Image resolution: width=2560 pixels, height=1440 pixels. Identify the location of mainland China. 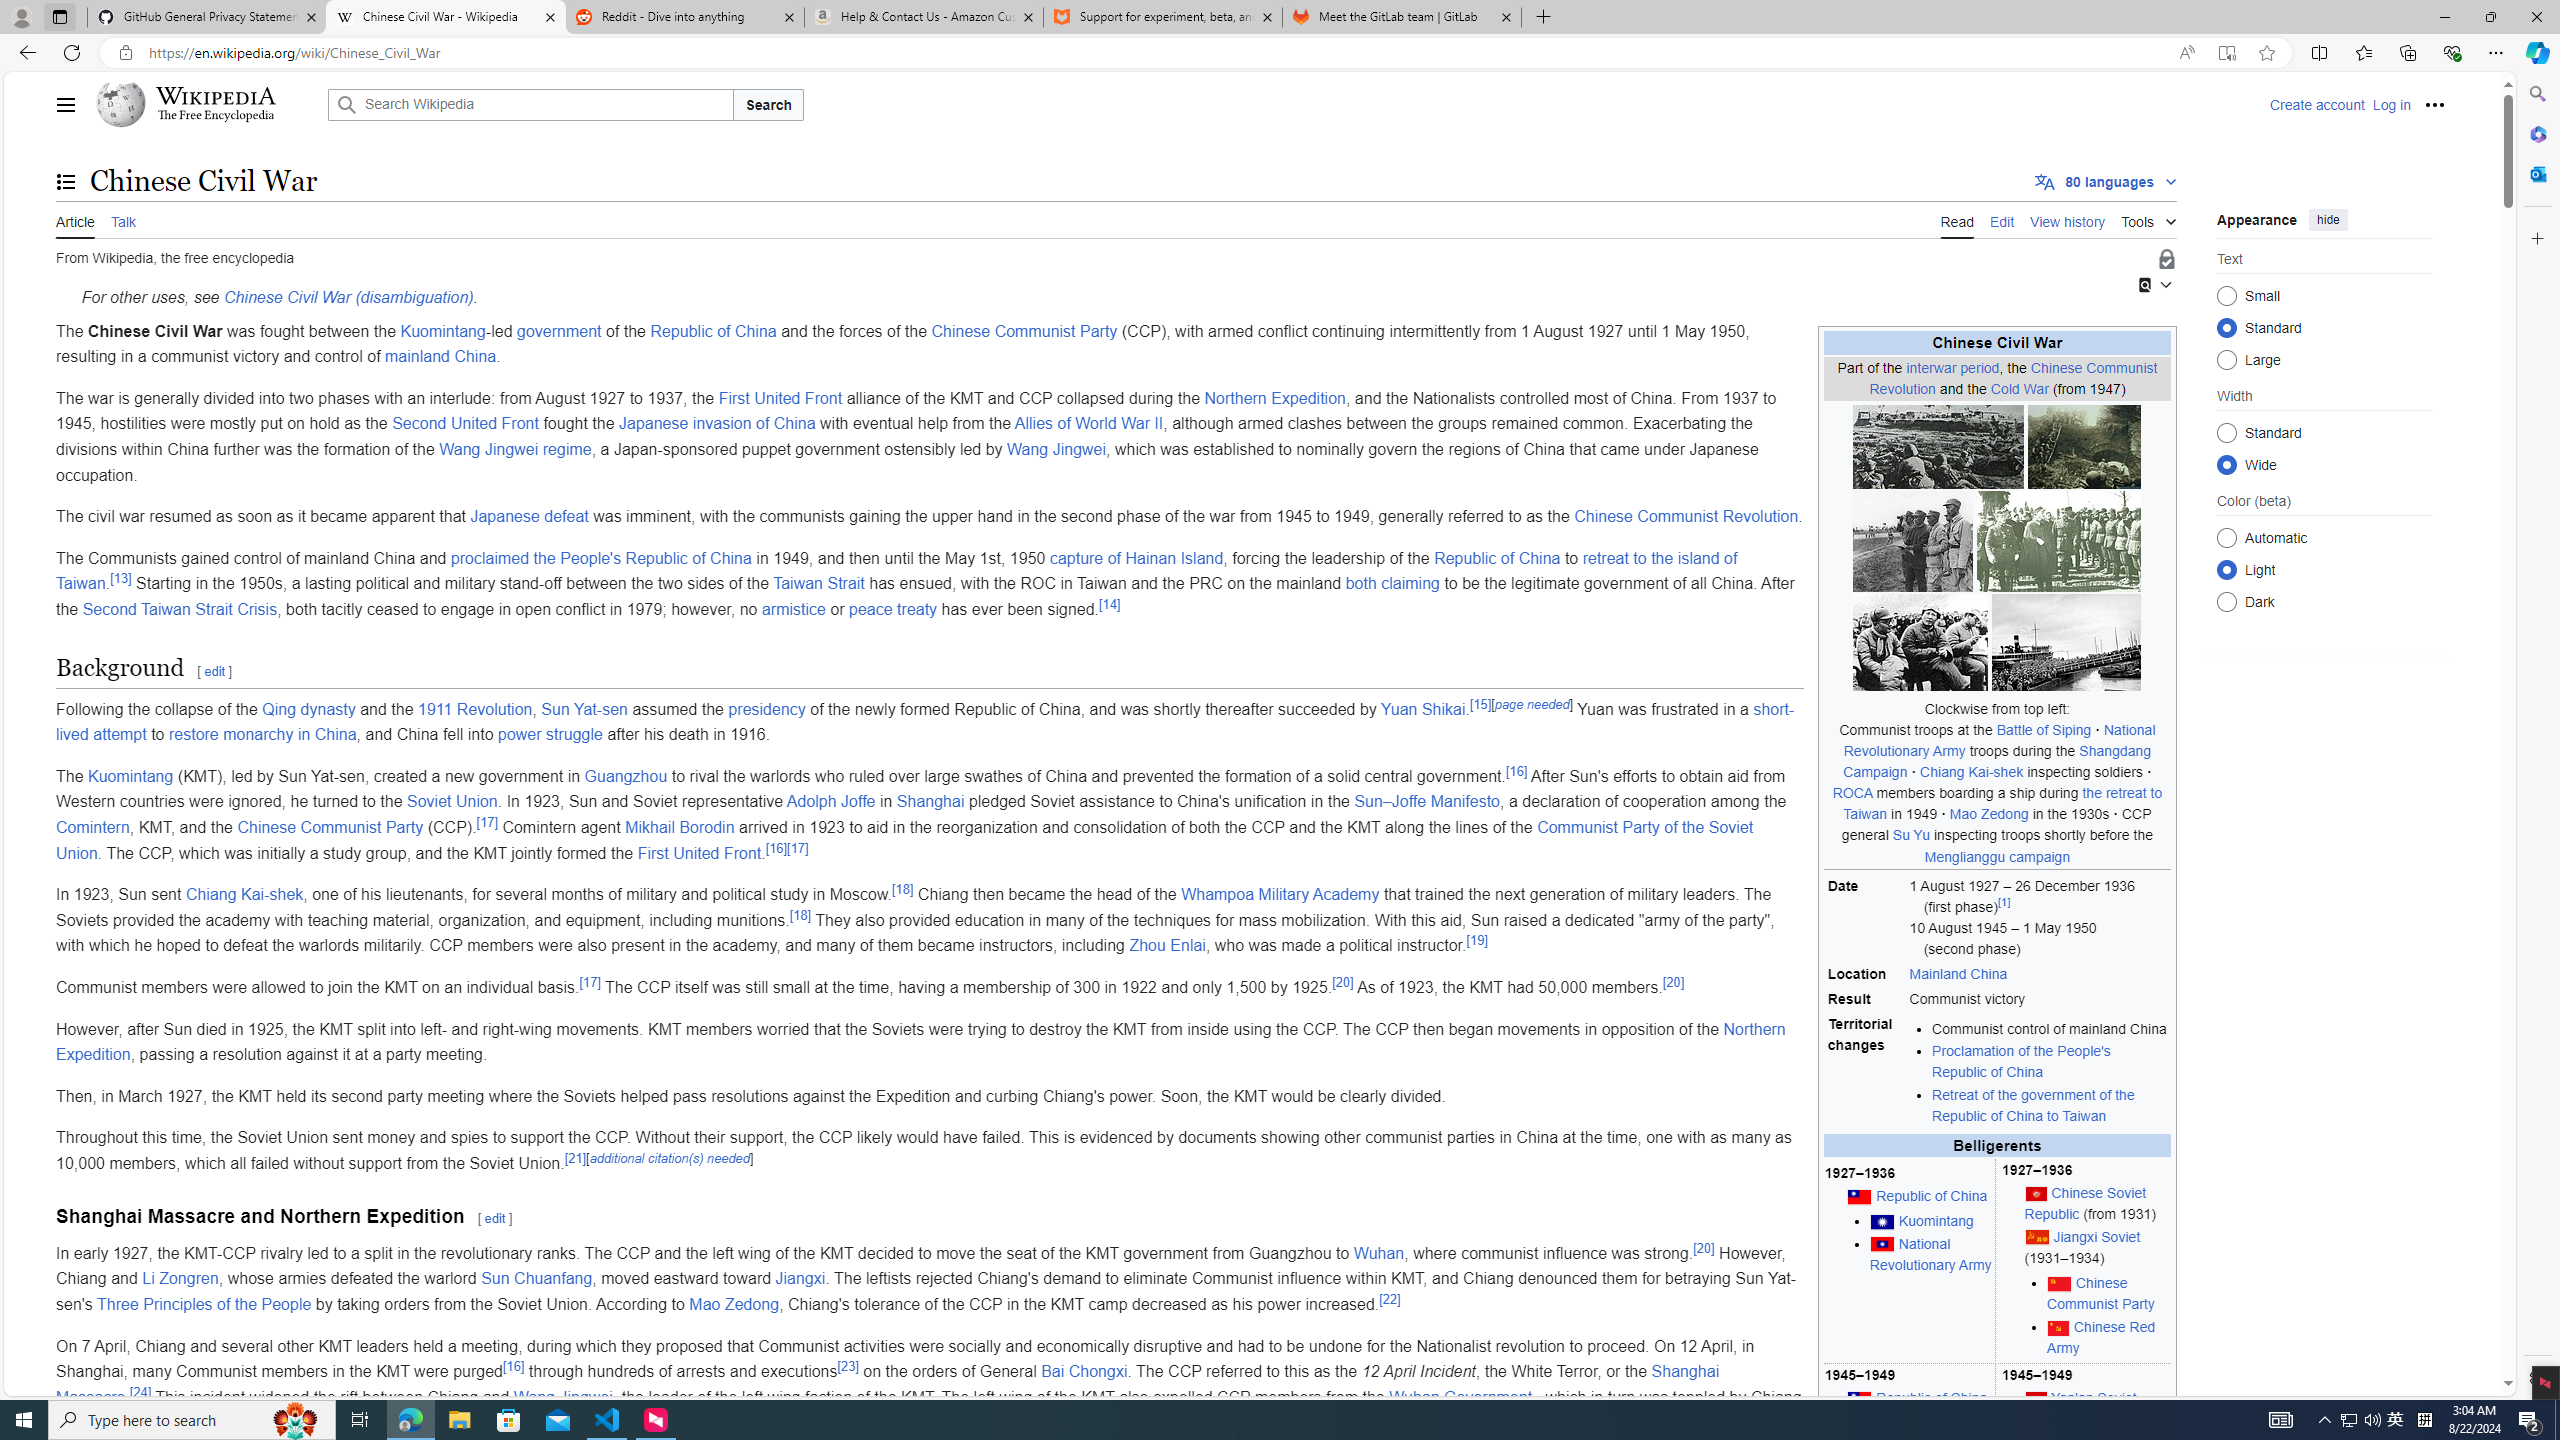
(440, 356).